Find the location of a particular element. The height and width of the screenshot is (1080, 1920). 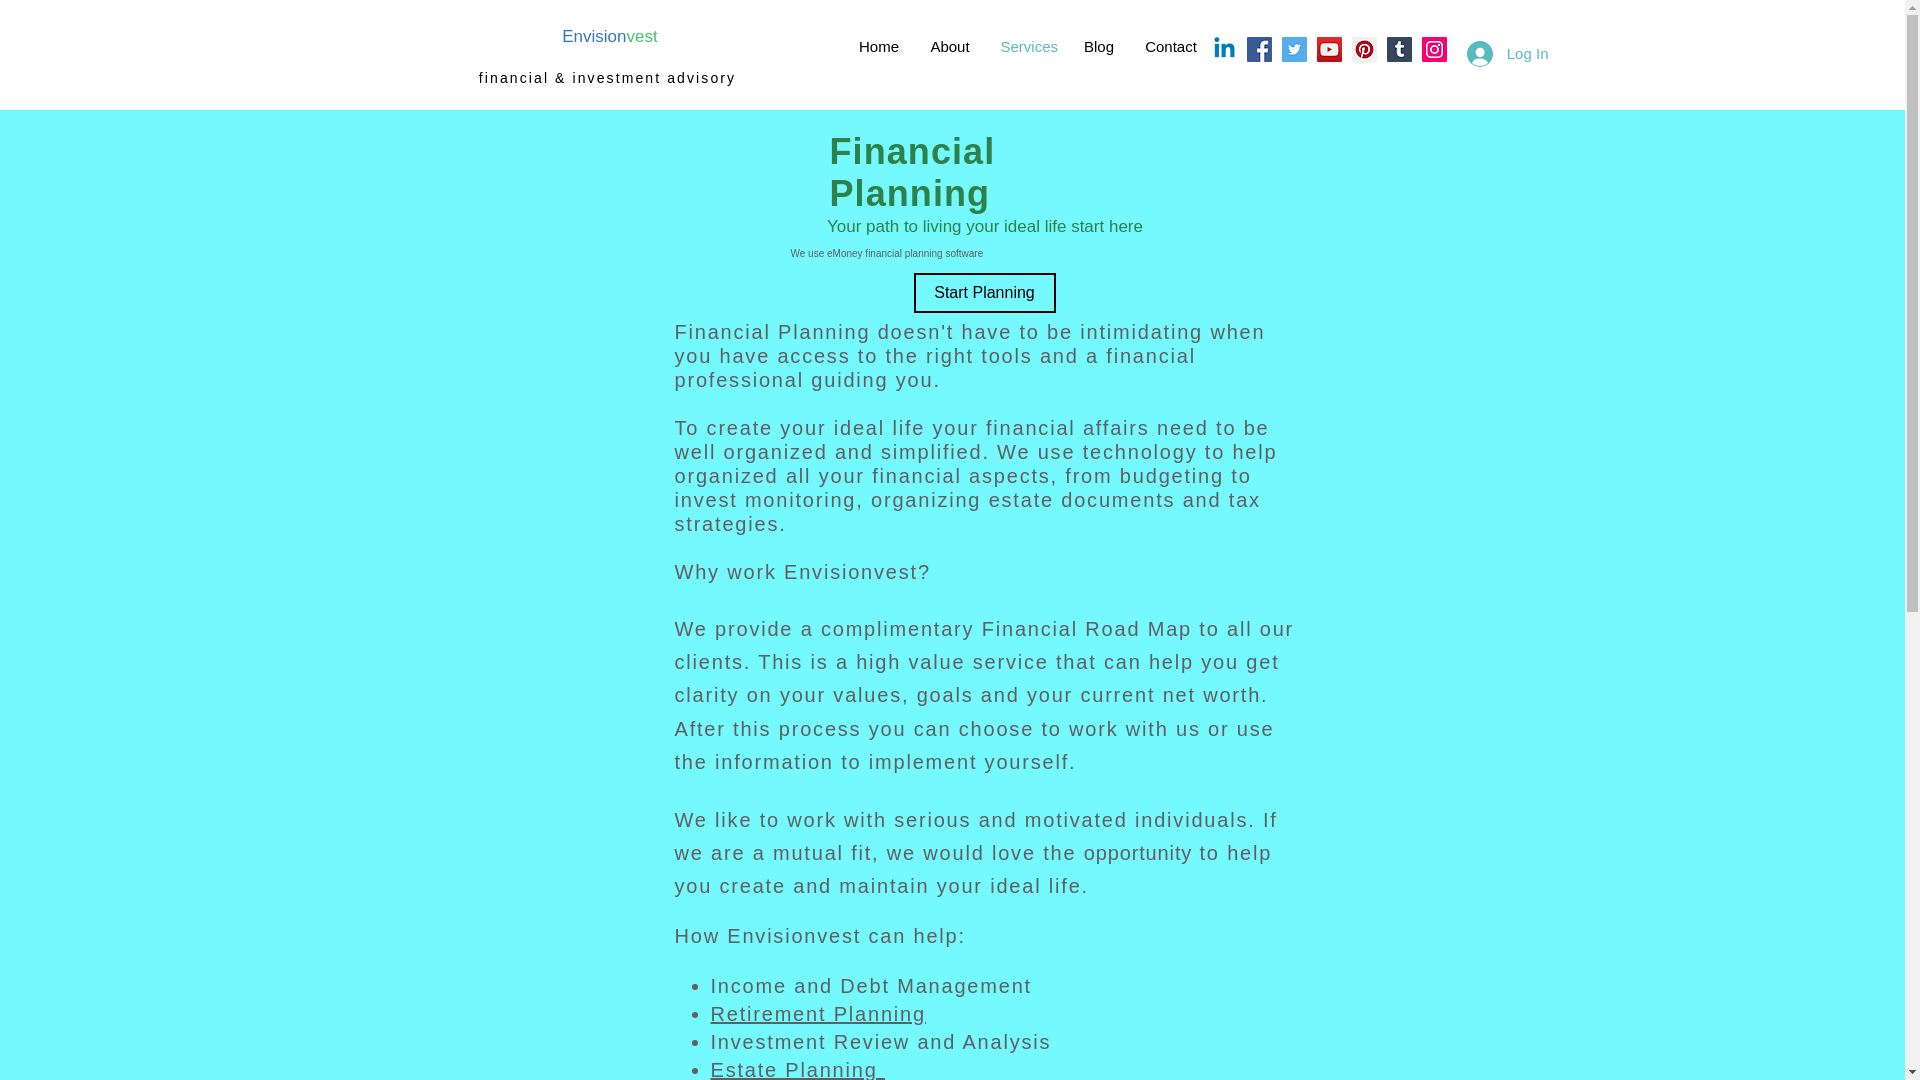

About is located at coordinates (948, 46).